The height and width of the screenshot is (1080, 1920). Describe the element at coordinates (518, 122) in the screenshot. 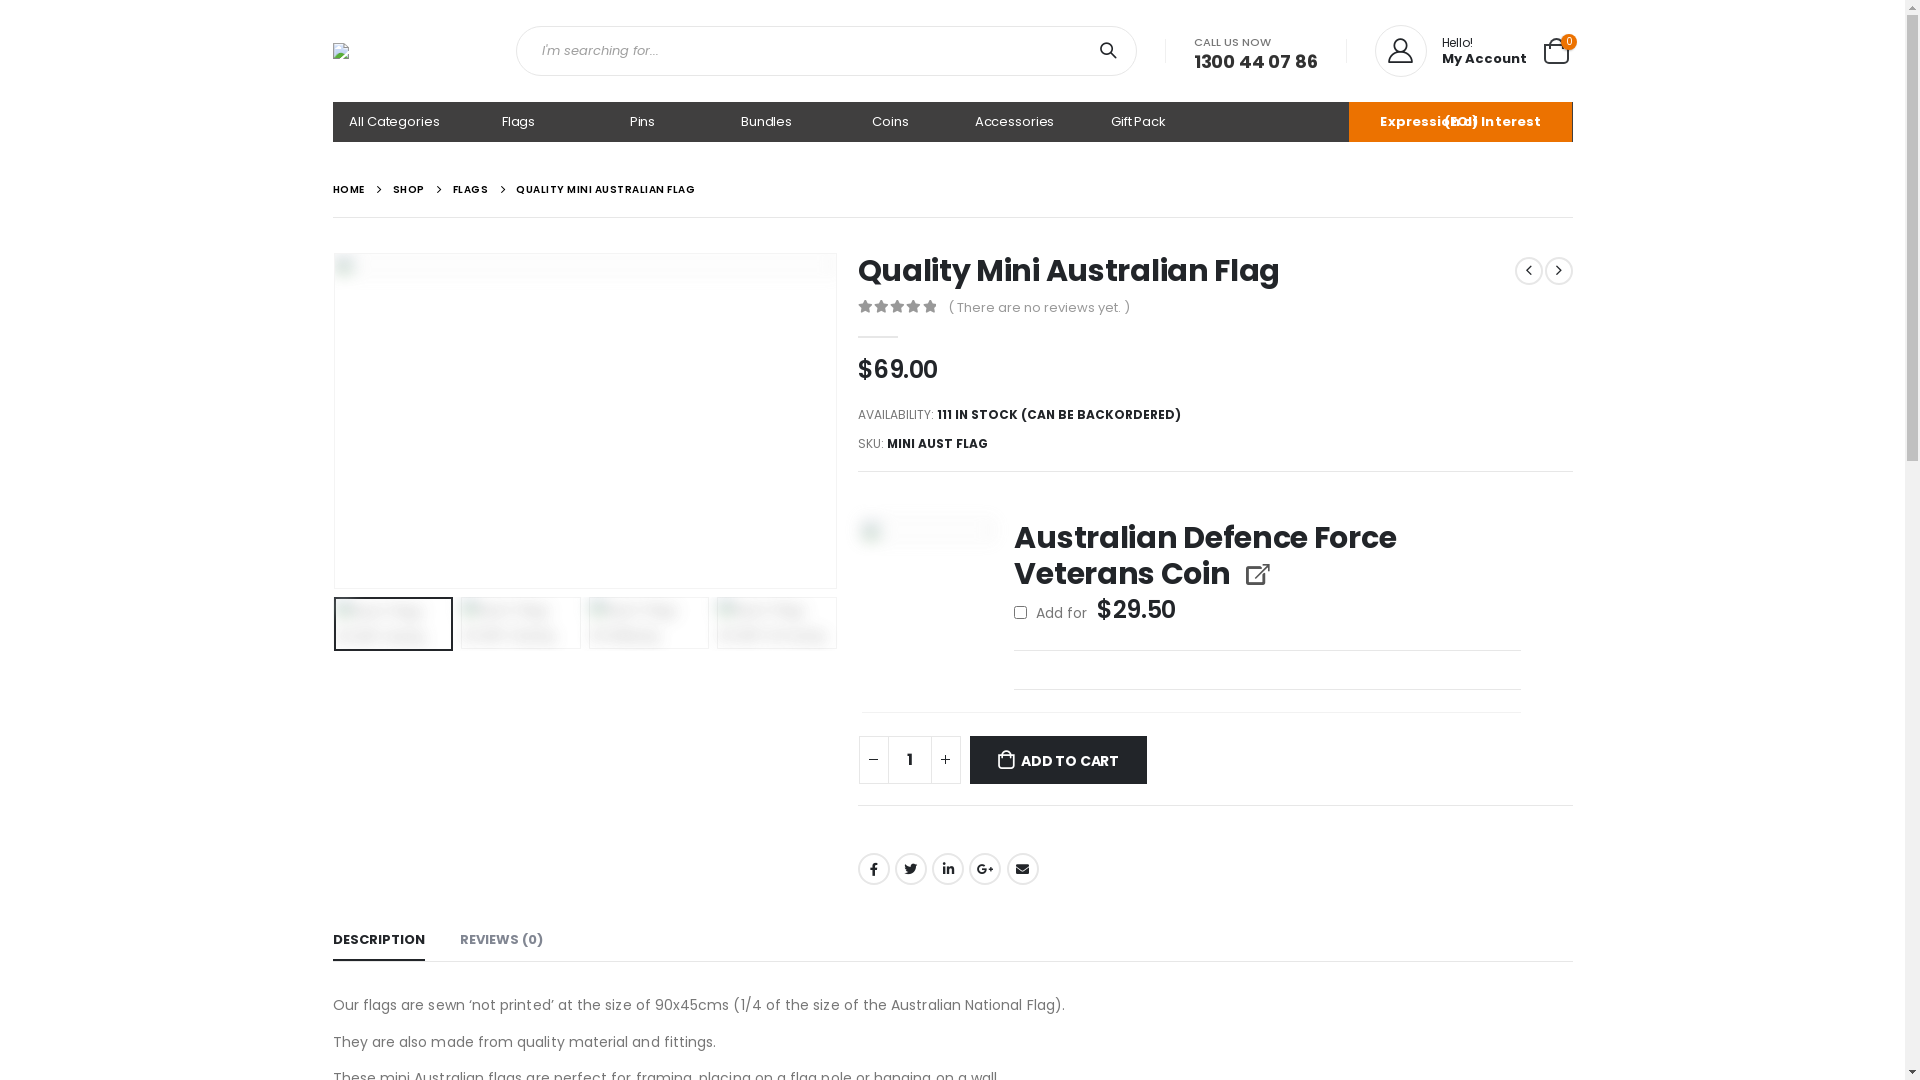

I see `Flags` at that location.